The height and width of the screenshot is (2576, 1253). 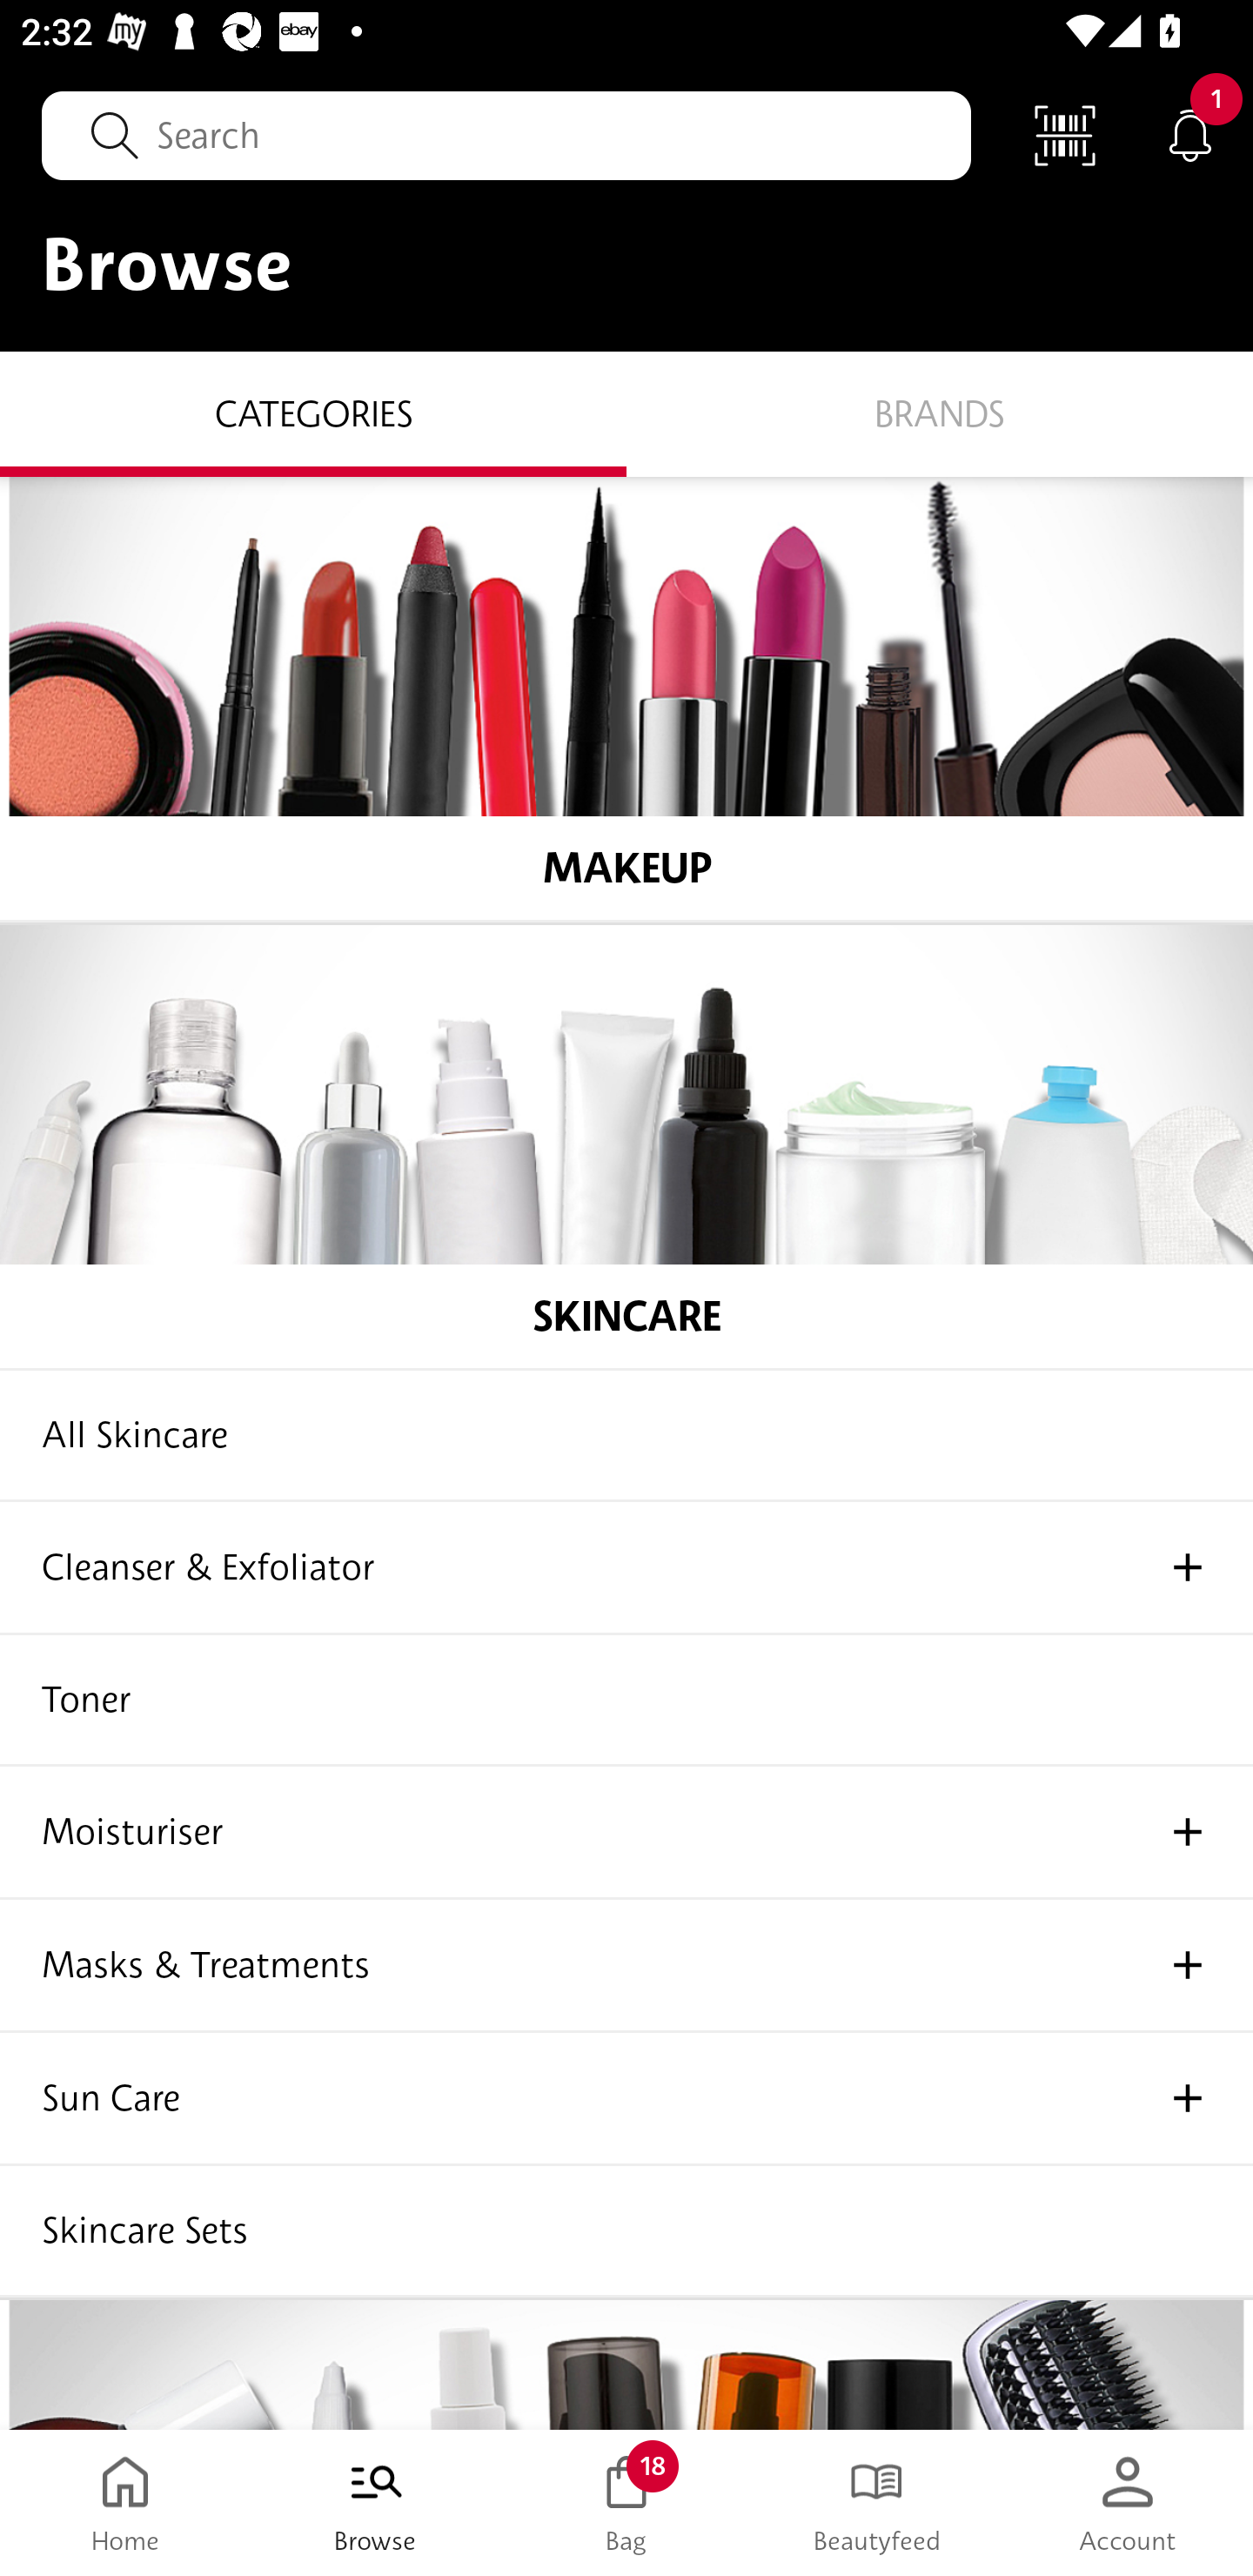 I want to click on Sun Care, so click(x=626, y=2099).